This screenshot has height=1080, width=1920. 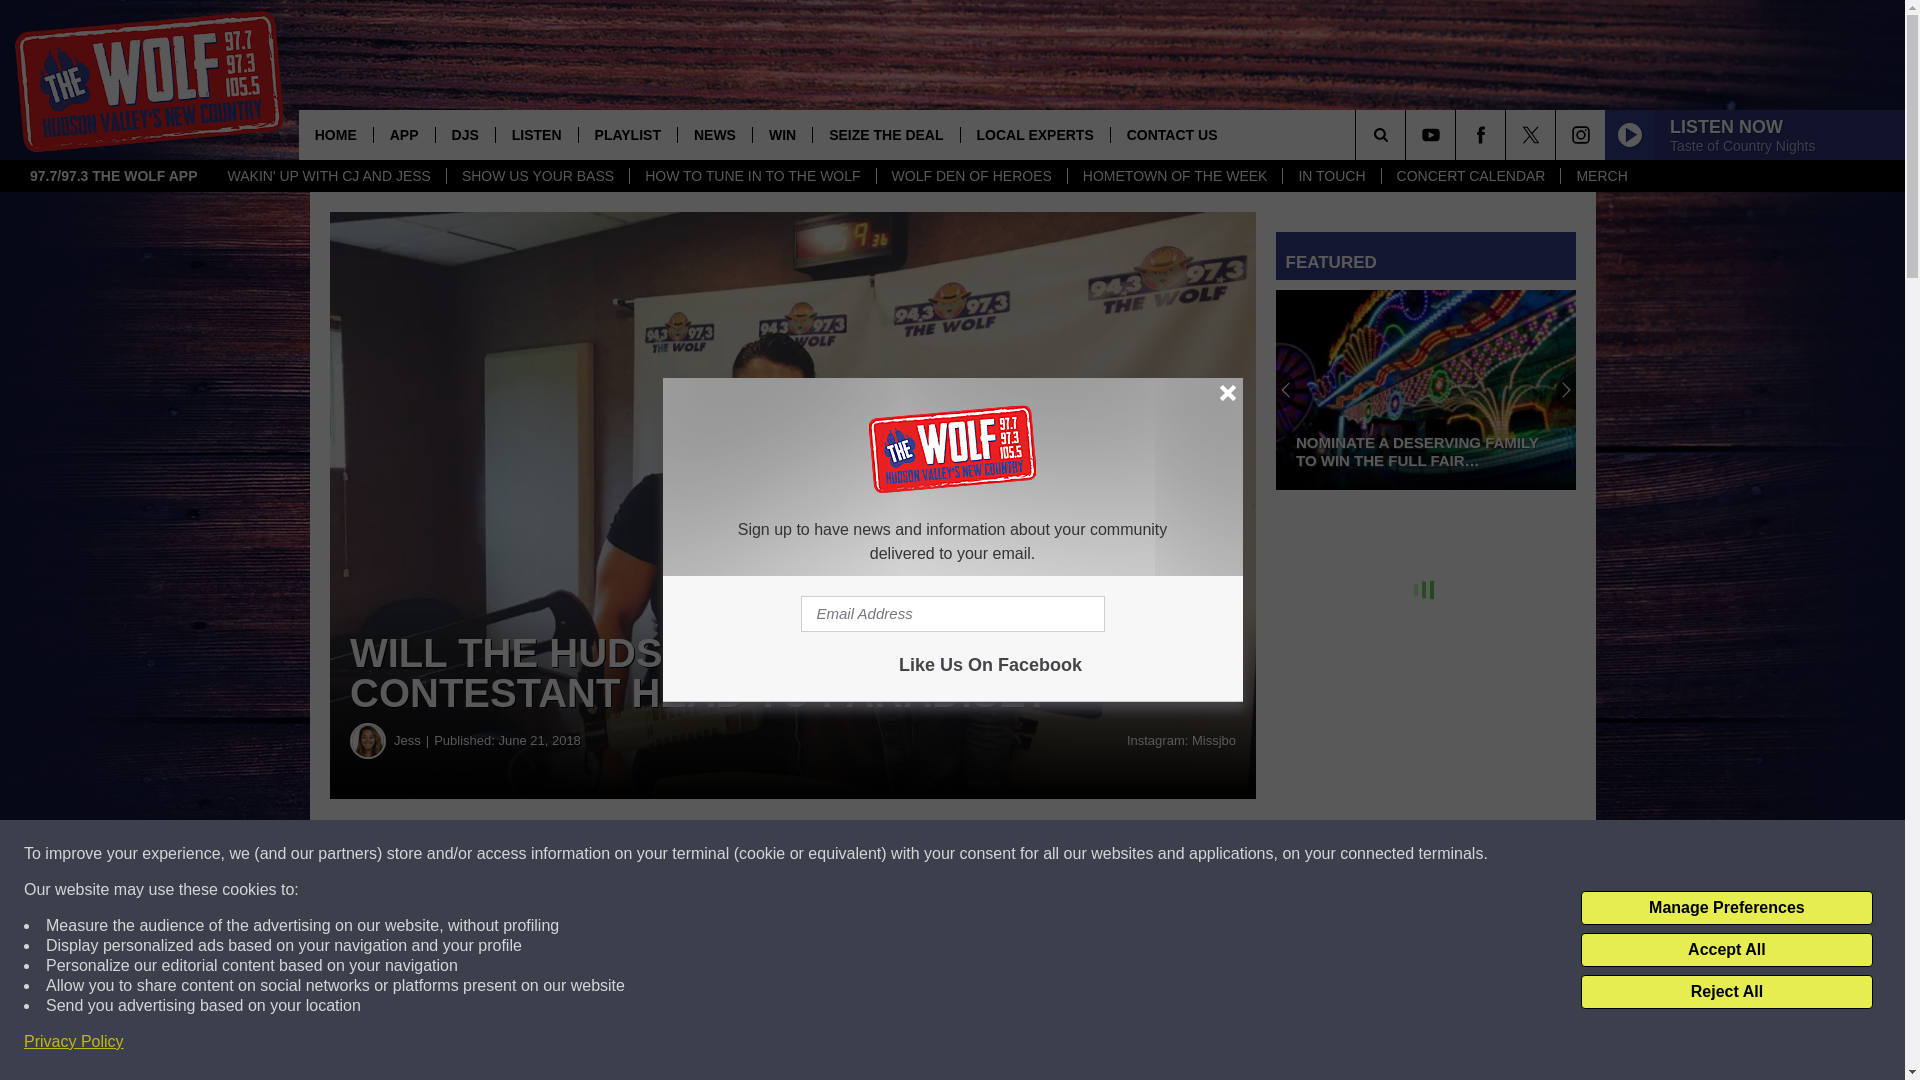 What do you see at coordinates (885, 134) in the screenshot?
I see `SEIZE THE DEAL` at bounding box center [885, 134].